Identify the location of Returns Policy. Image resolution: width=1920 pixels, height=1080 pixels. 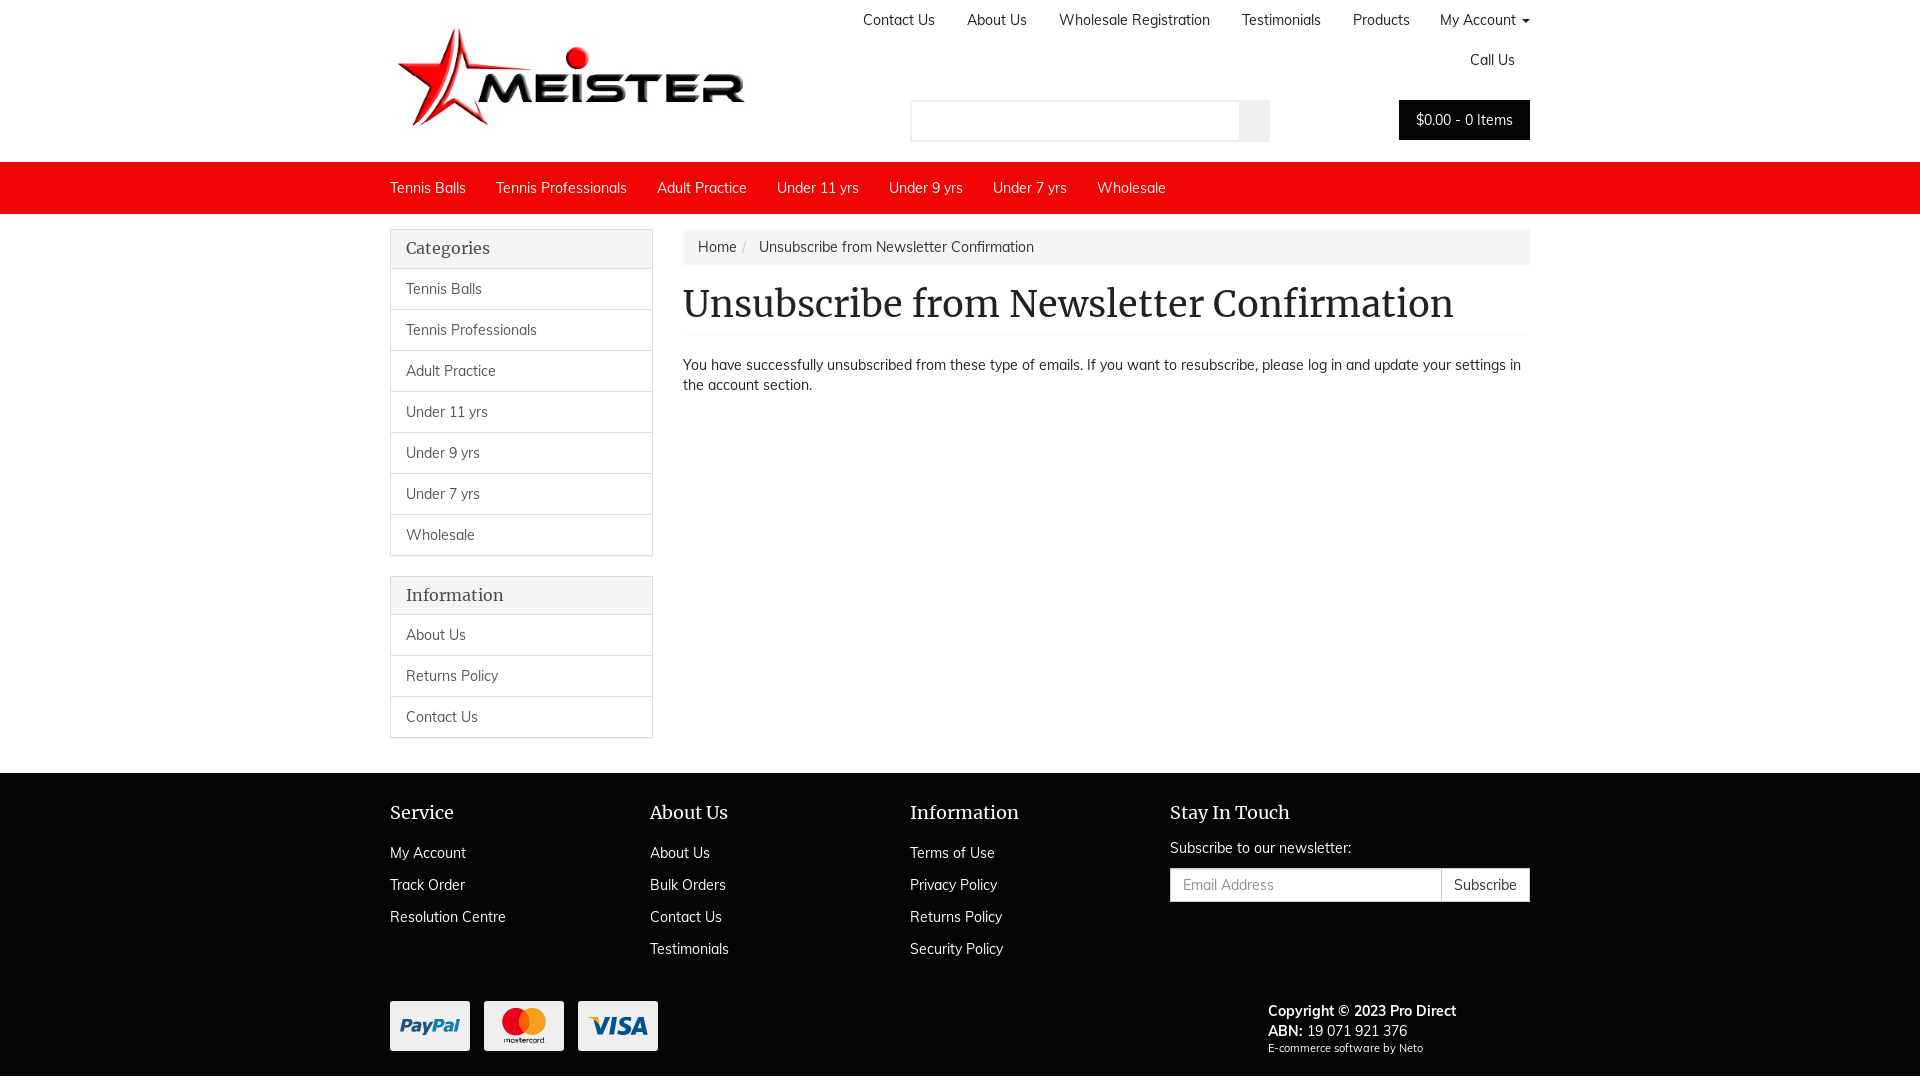
(522, 676).